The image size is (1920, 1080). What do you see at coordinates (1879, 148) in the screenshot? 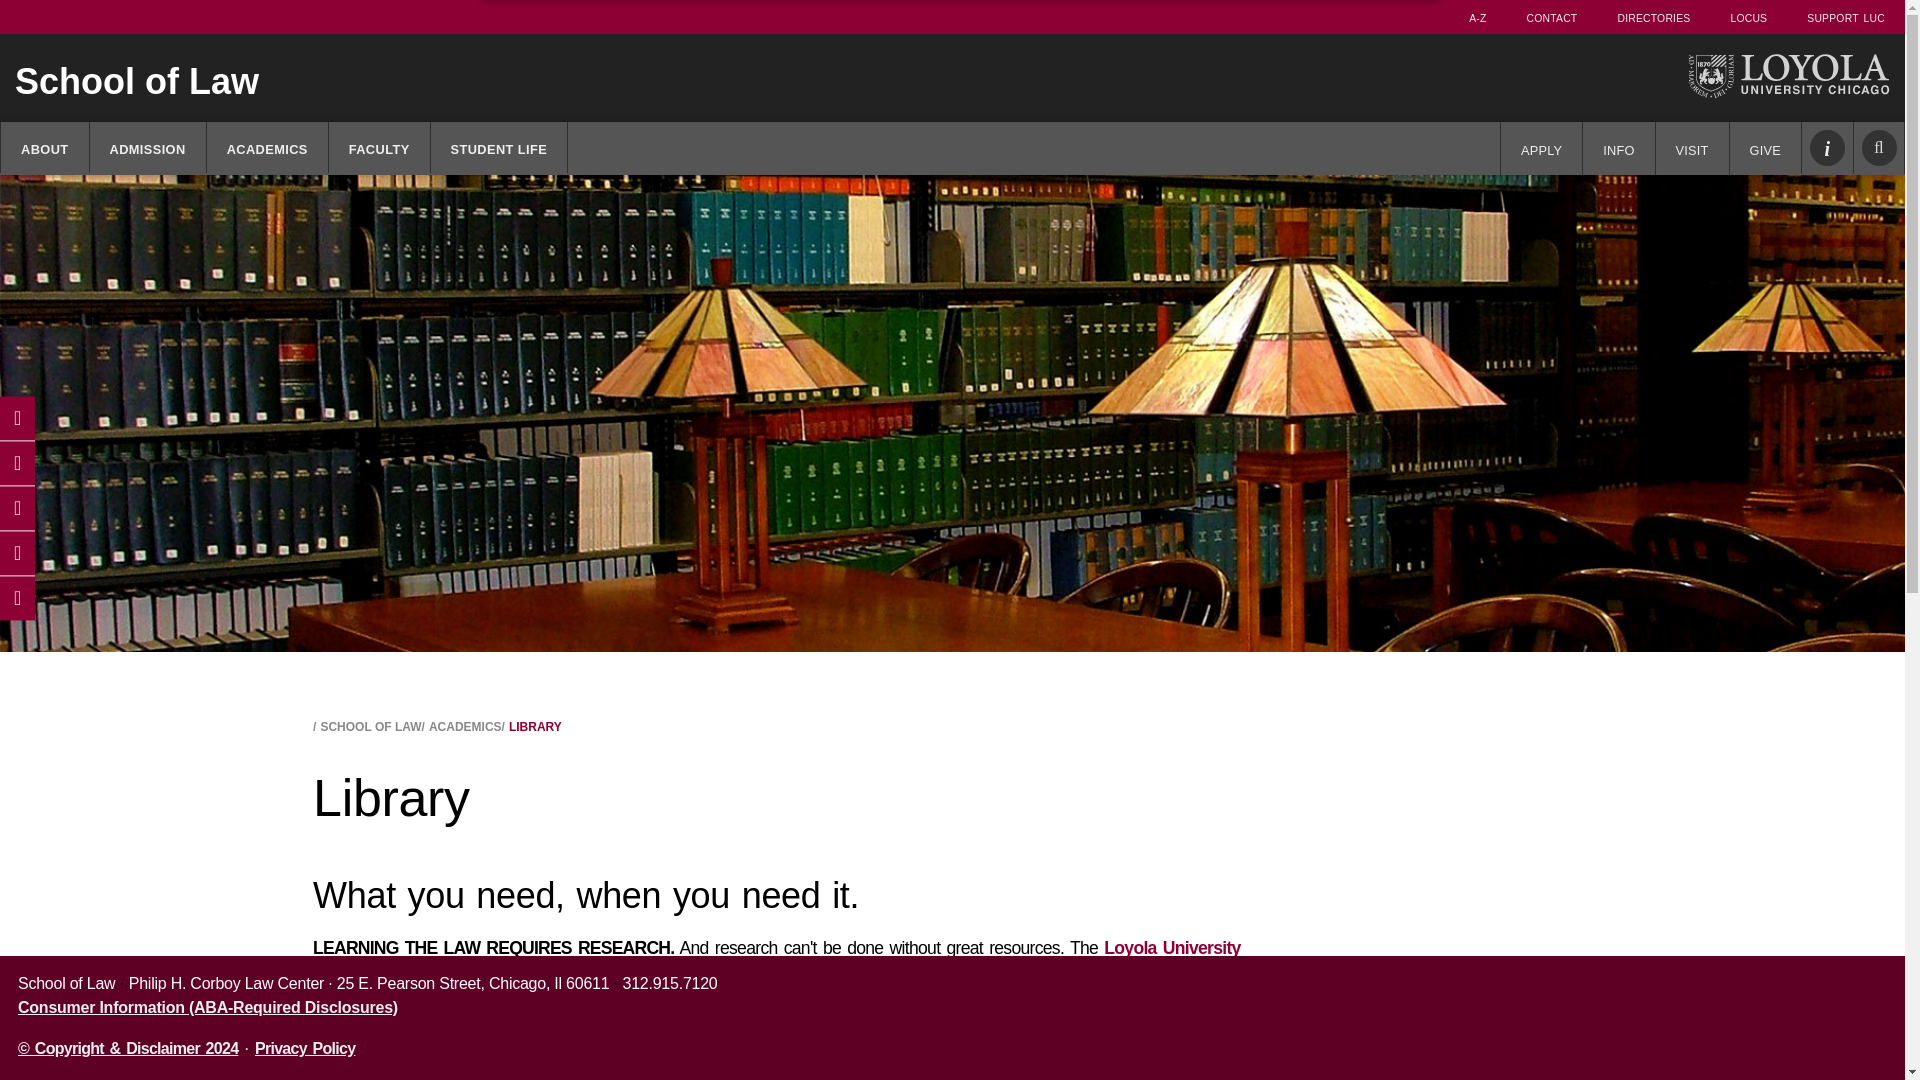
I see `Search` at bounding box center [1879, 148].